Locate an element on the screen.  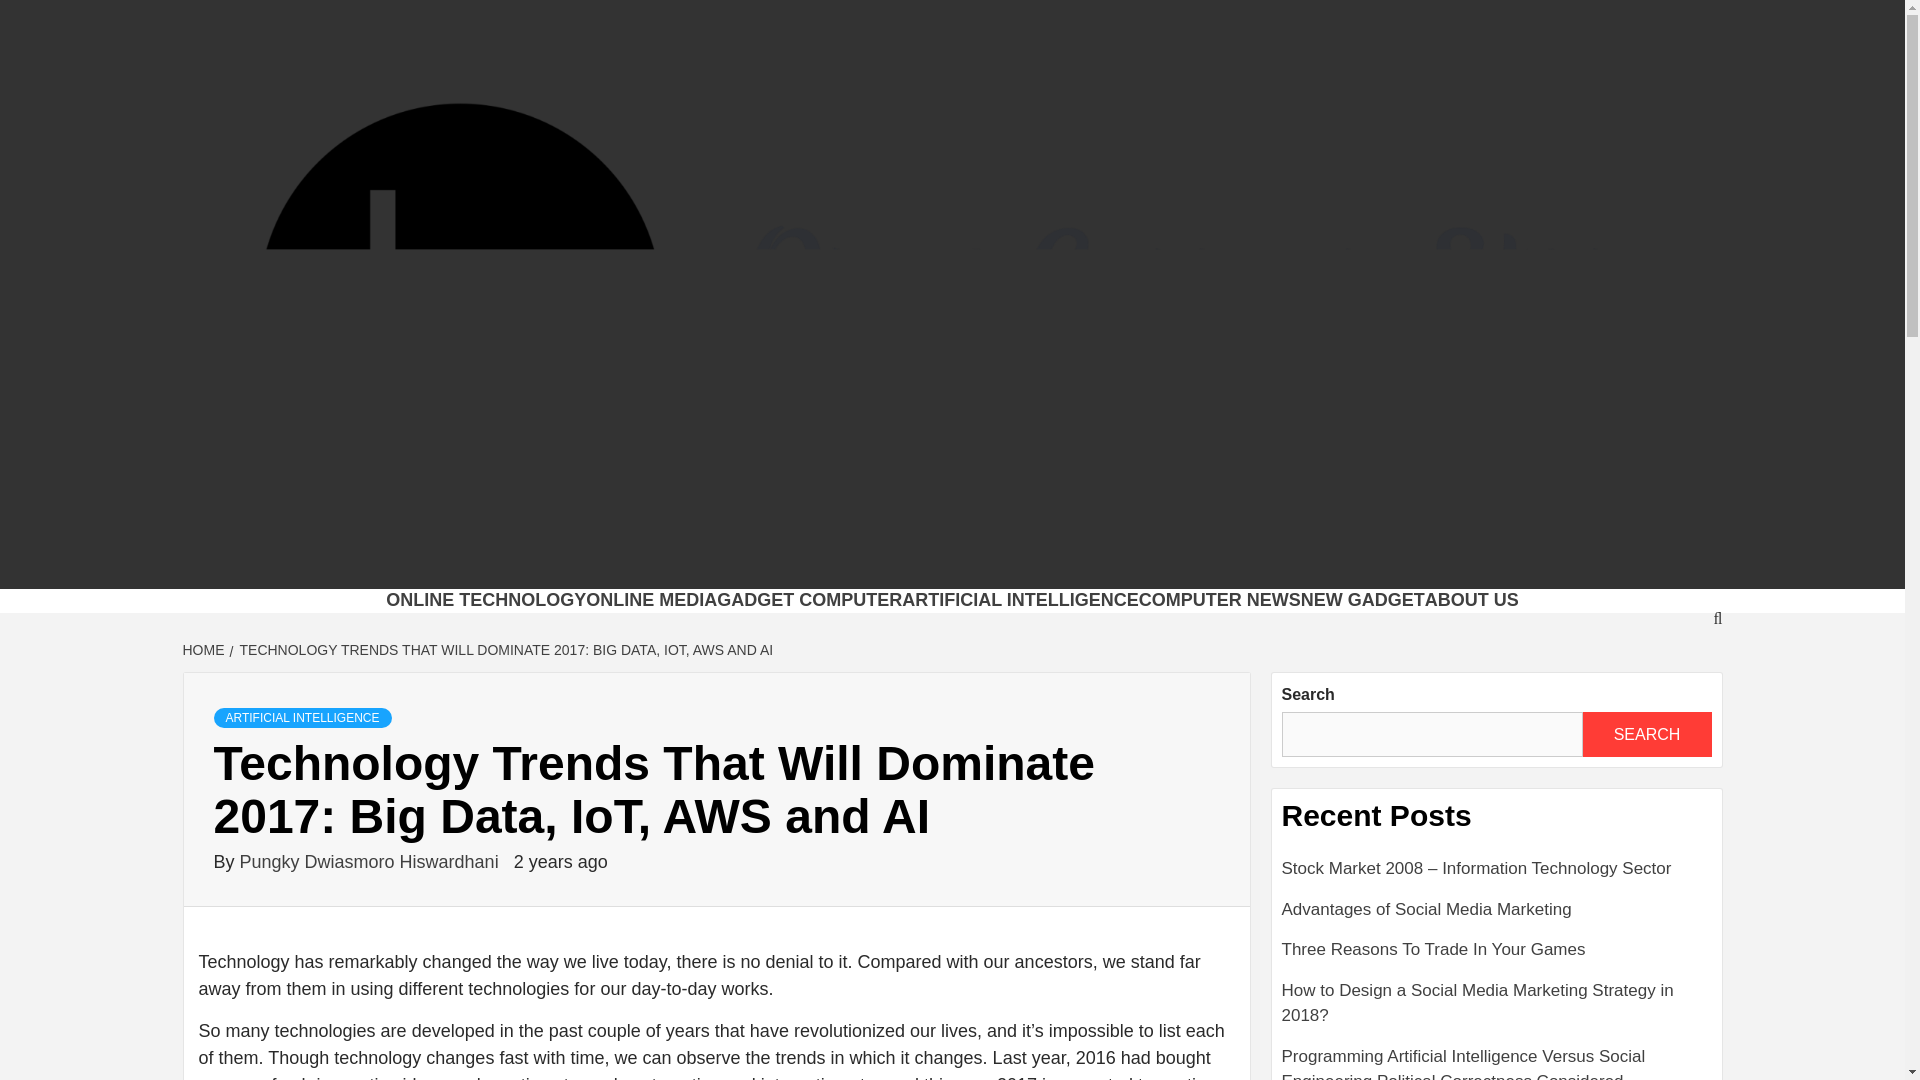
HOME is located at coordinates (205, 649).